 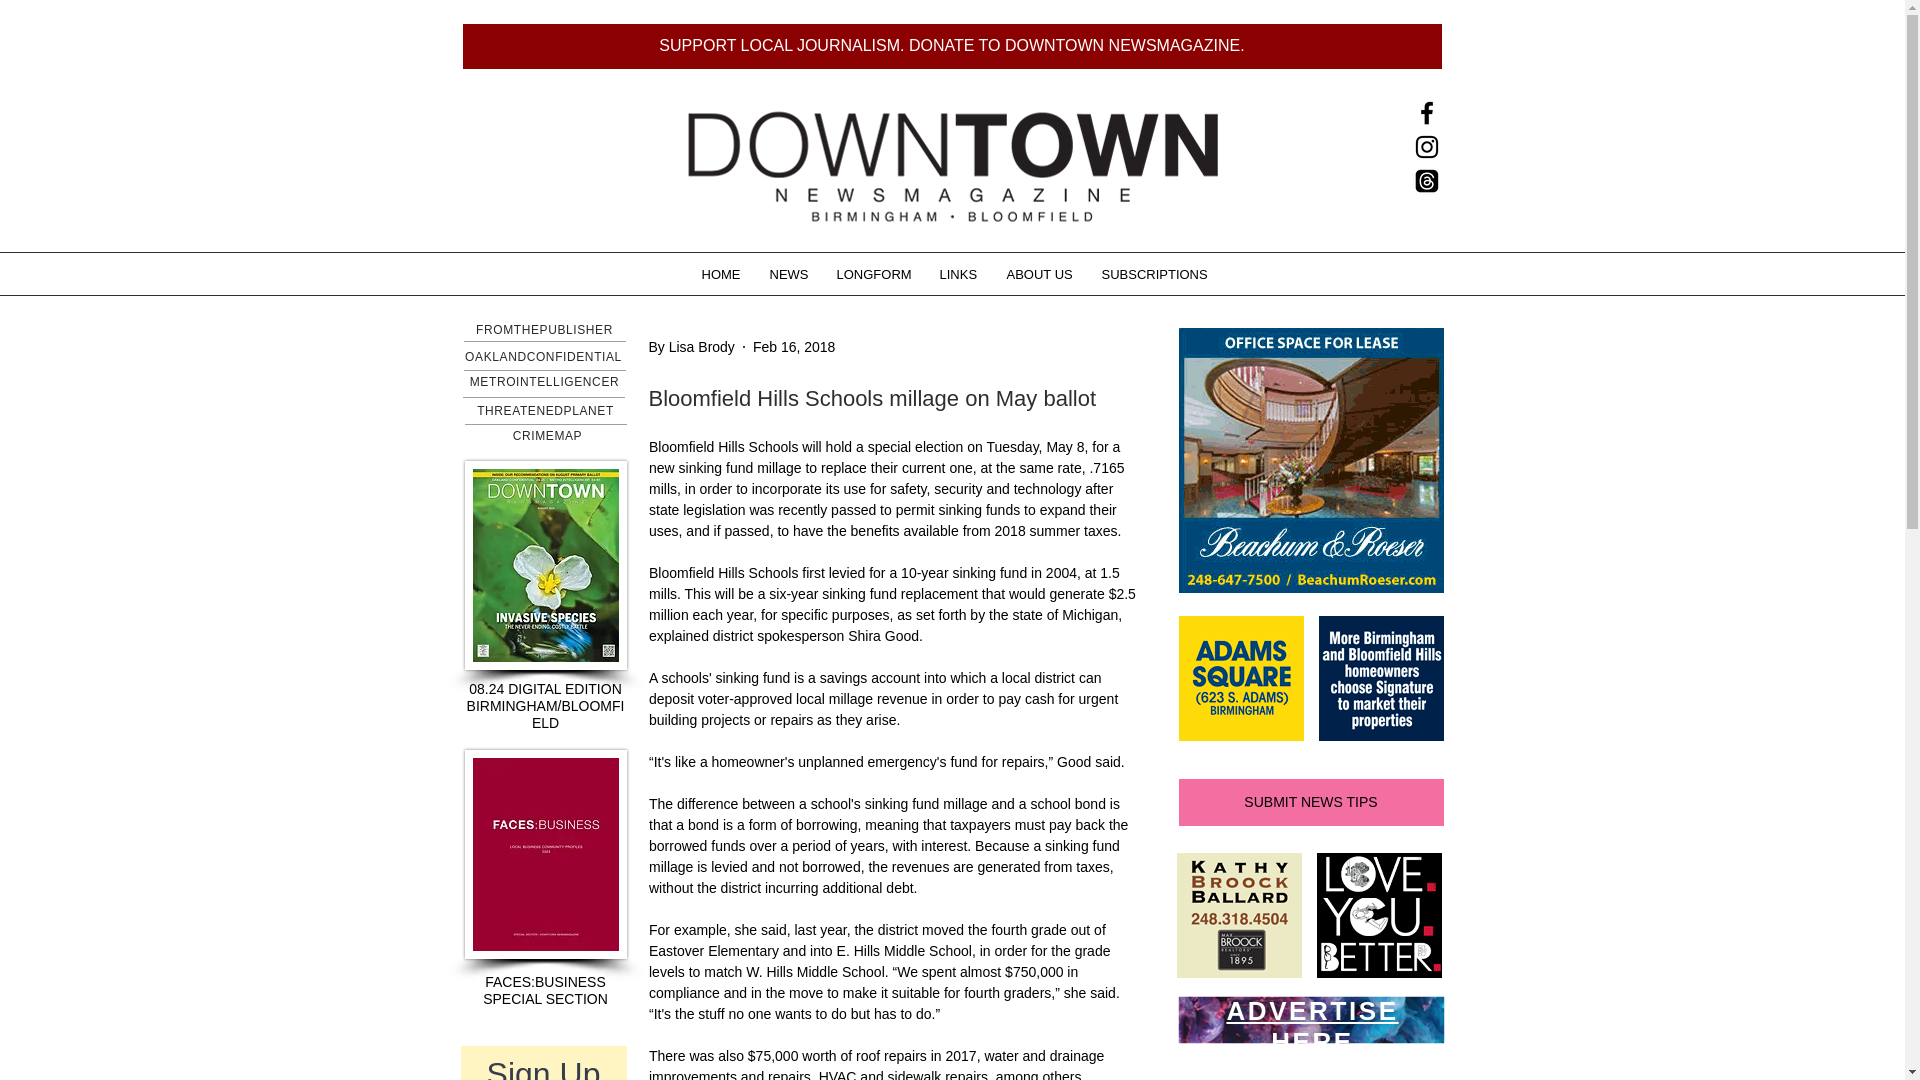 I want to click on SUBSCRIPTIONS, so click(x=1152, y=274).